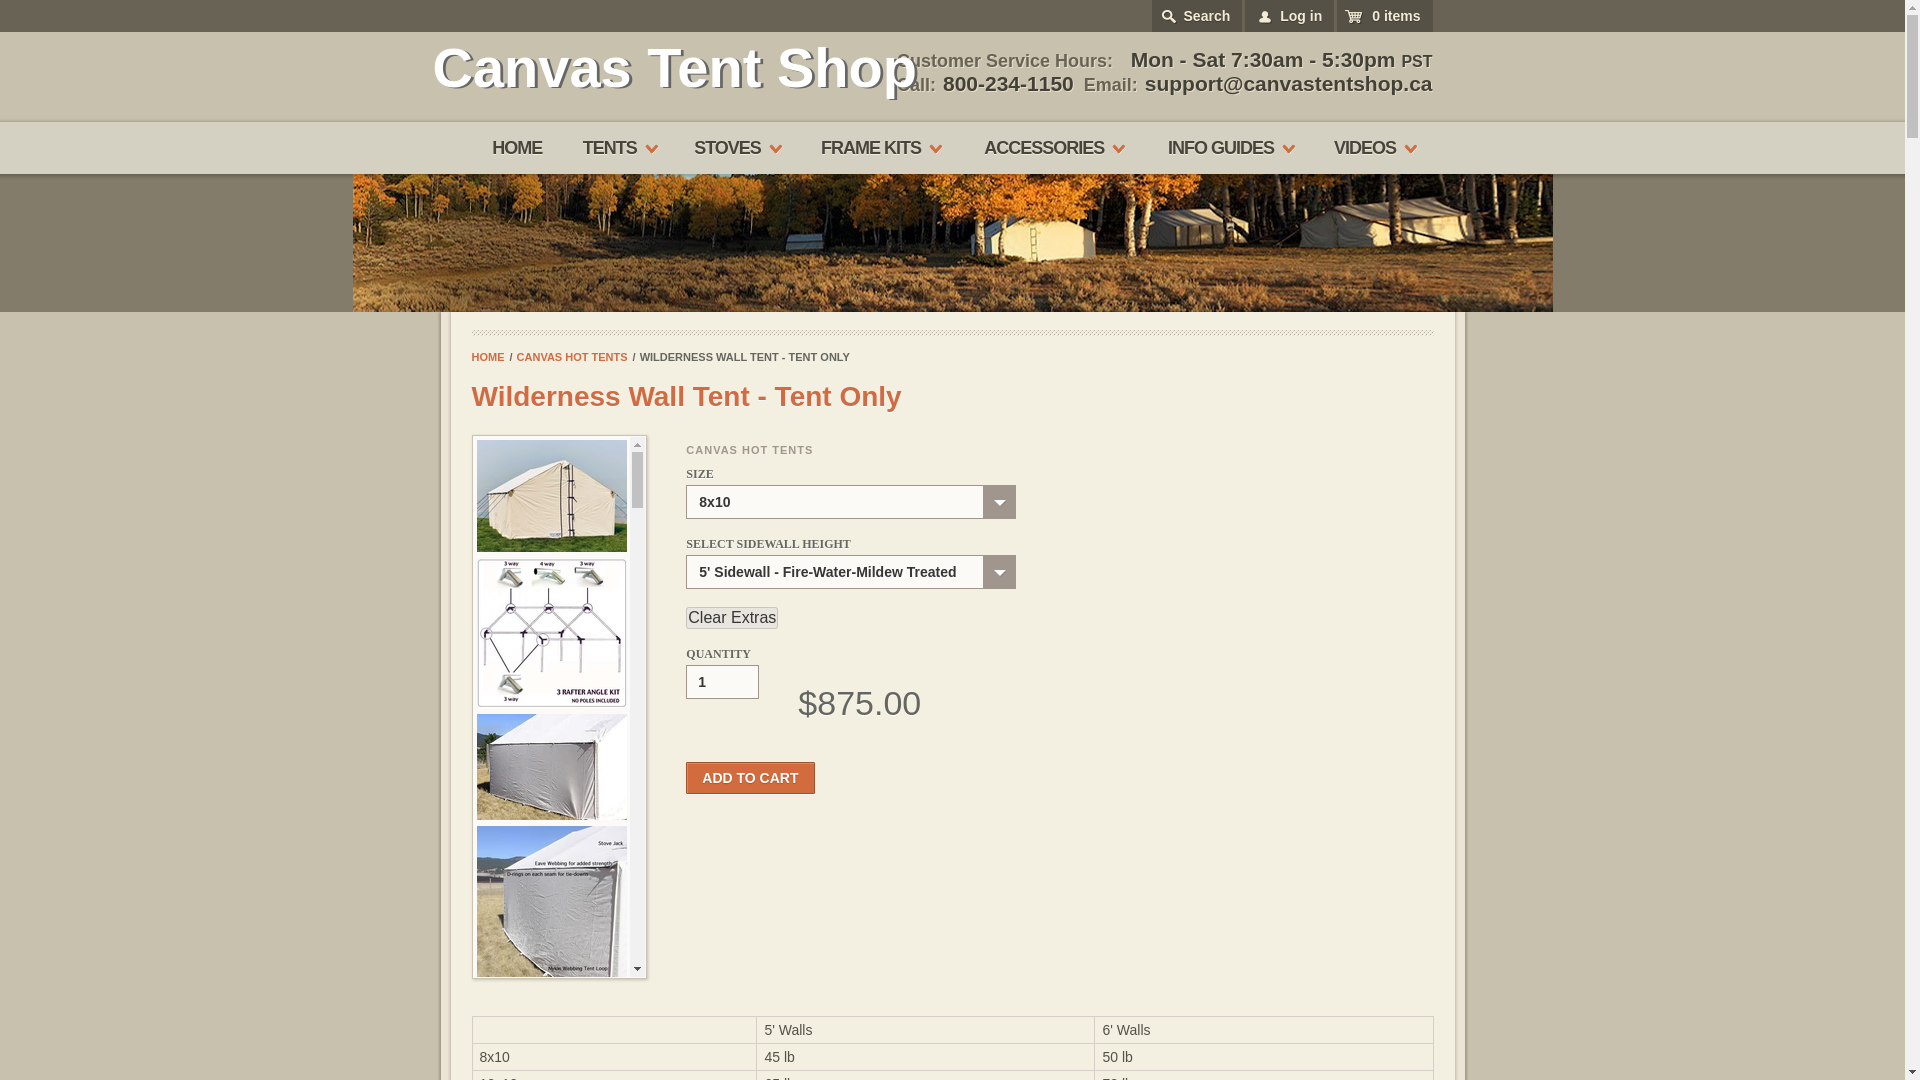 The height and width of the screenshot is (1080, 1920). Describe the element at coordinates (1052, 148) in the screenshot. I see `ACCESSORIES` at that location.